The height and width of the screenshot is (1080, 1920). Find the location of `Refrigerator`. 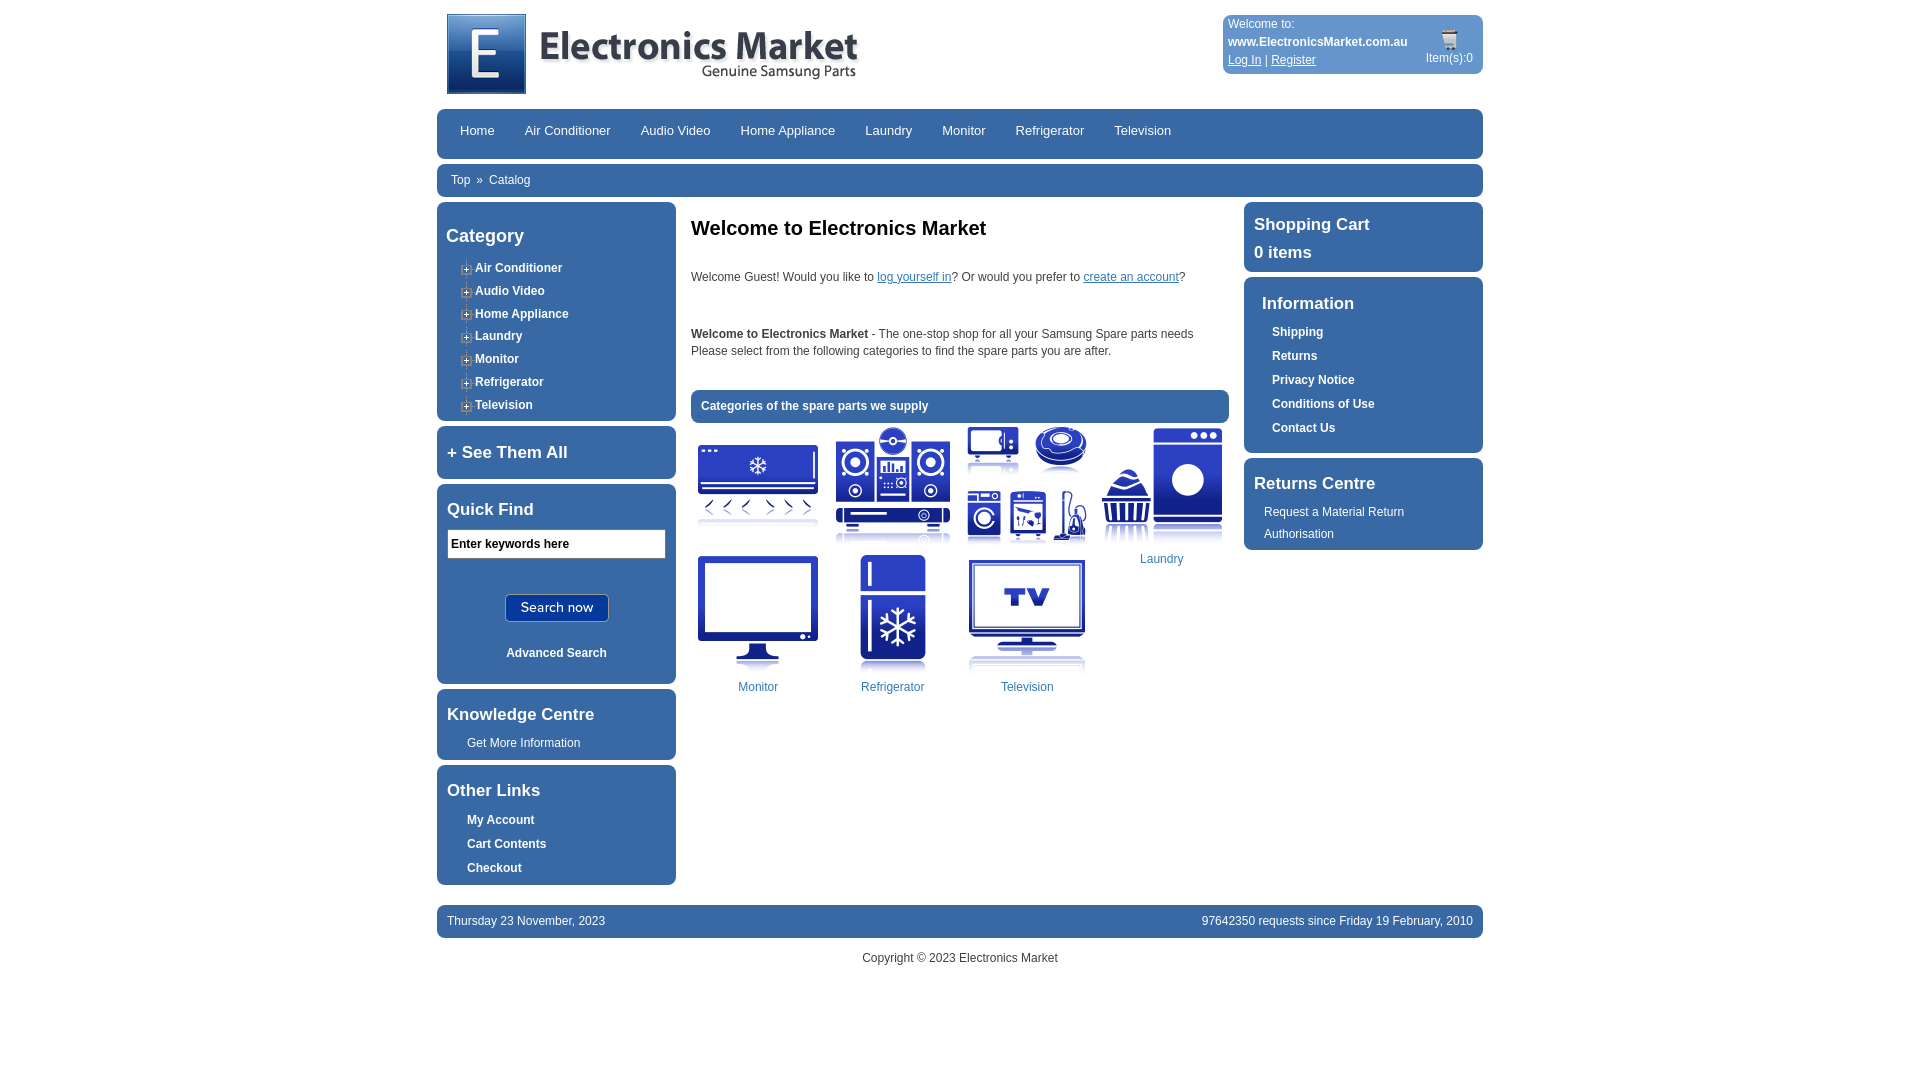

Refrigerator is located at coordinates (510, 382).